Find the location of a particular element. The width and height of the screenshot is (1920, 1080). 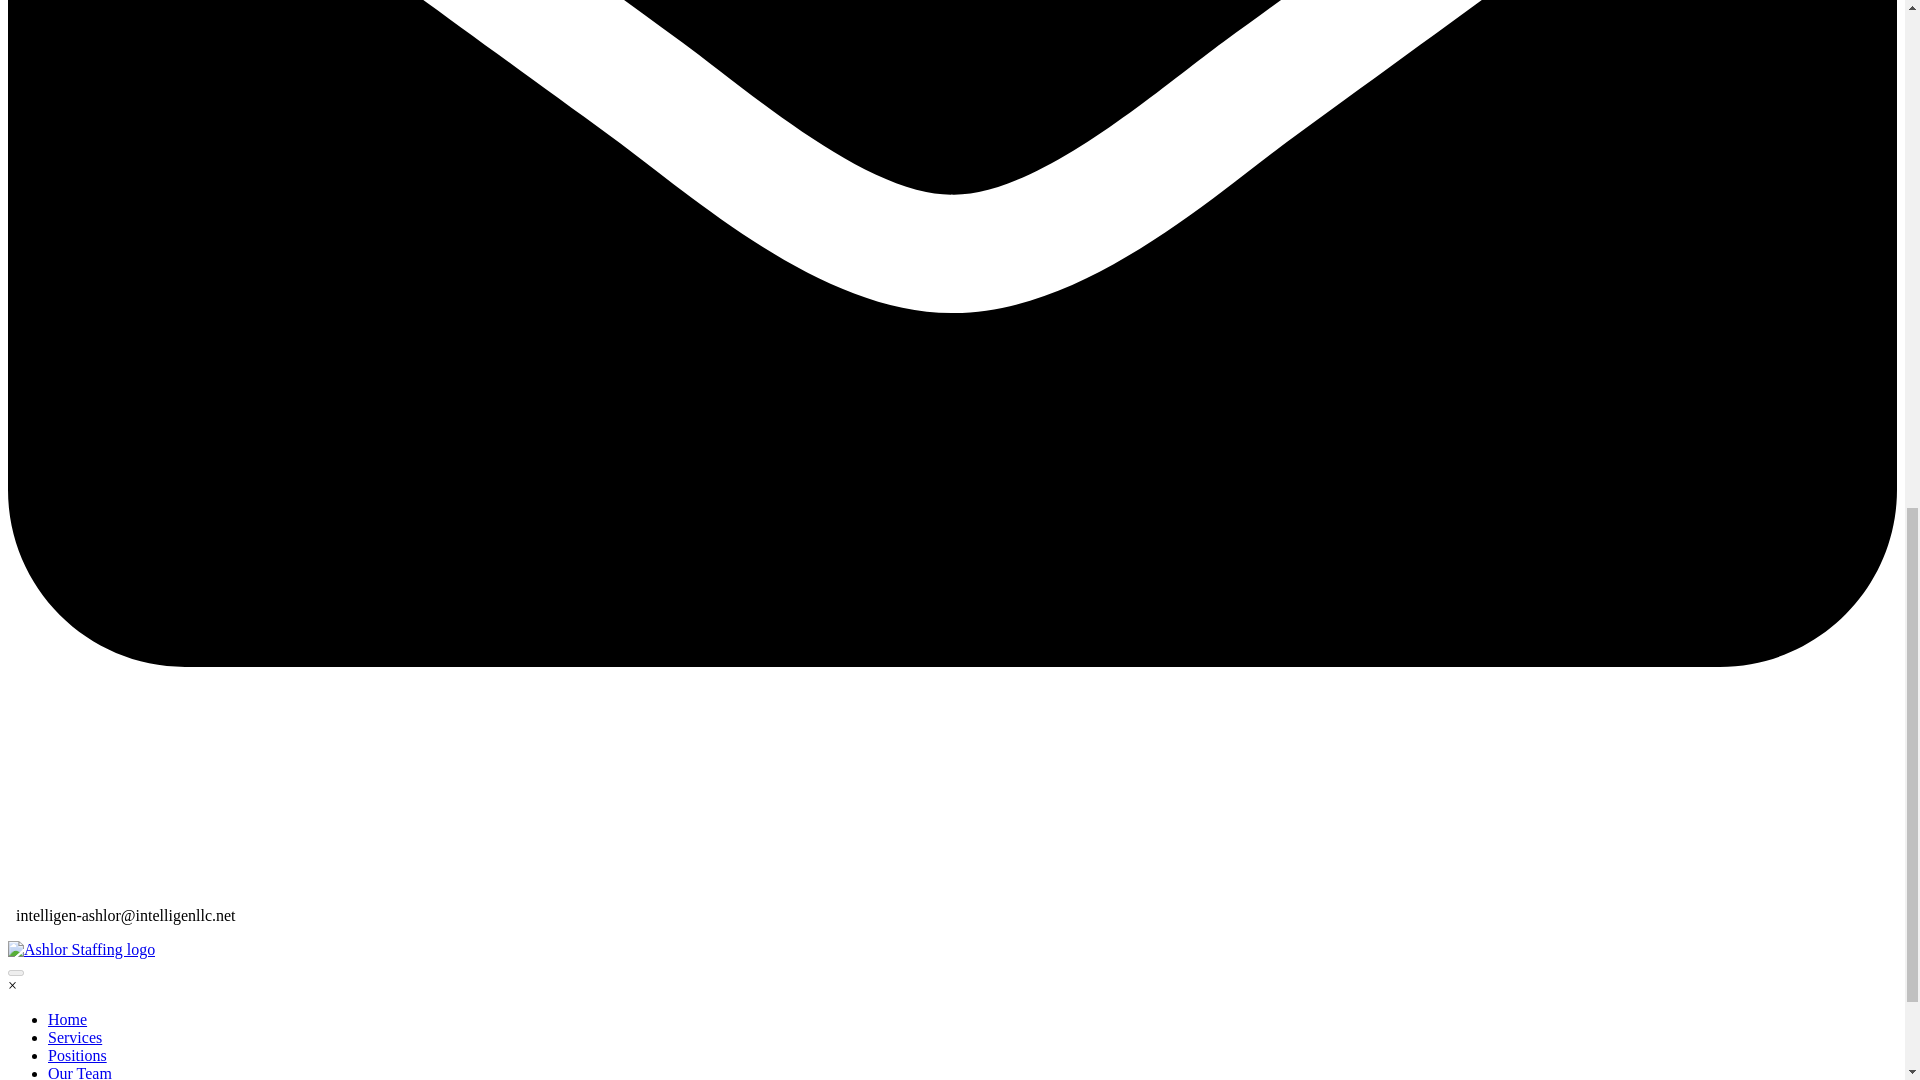

Our Team is located at coordinates (80, 1072).